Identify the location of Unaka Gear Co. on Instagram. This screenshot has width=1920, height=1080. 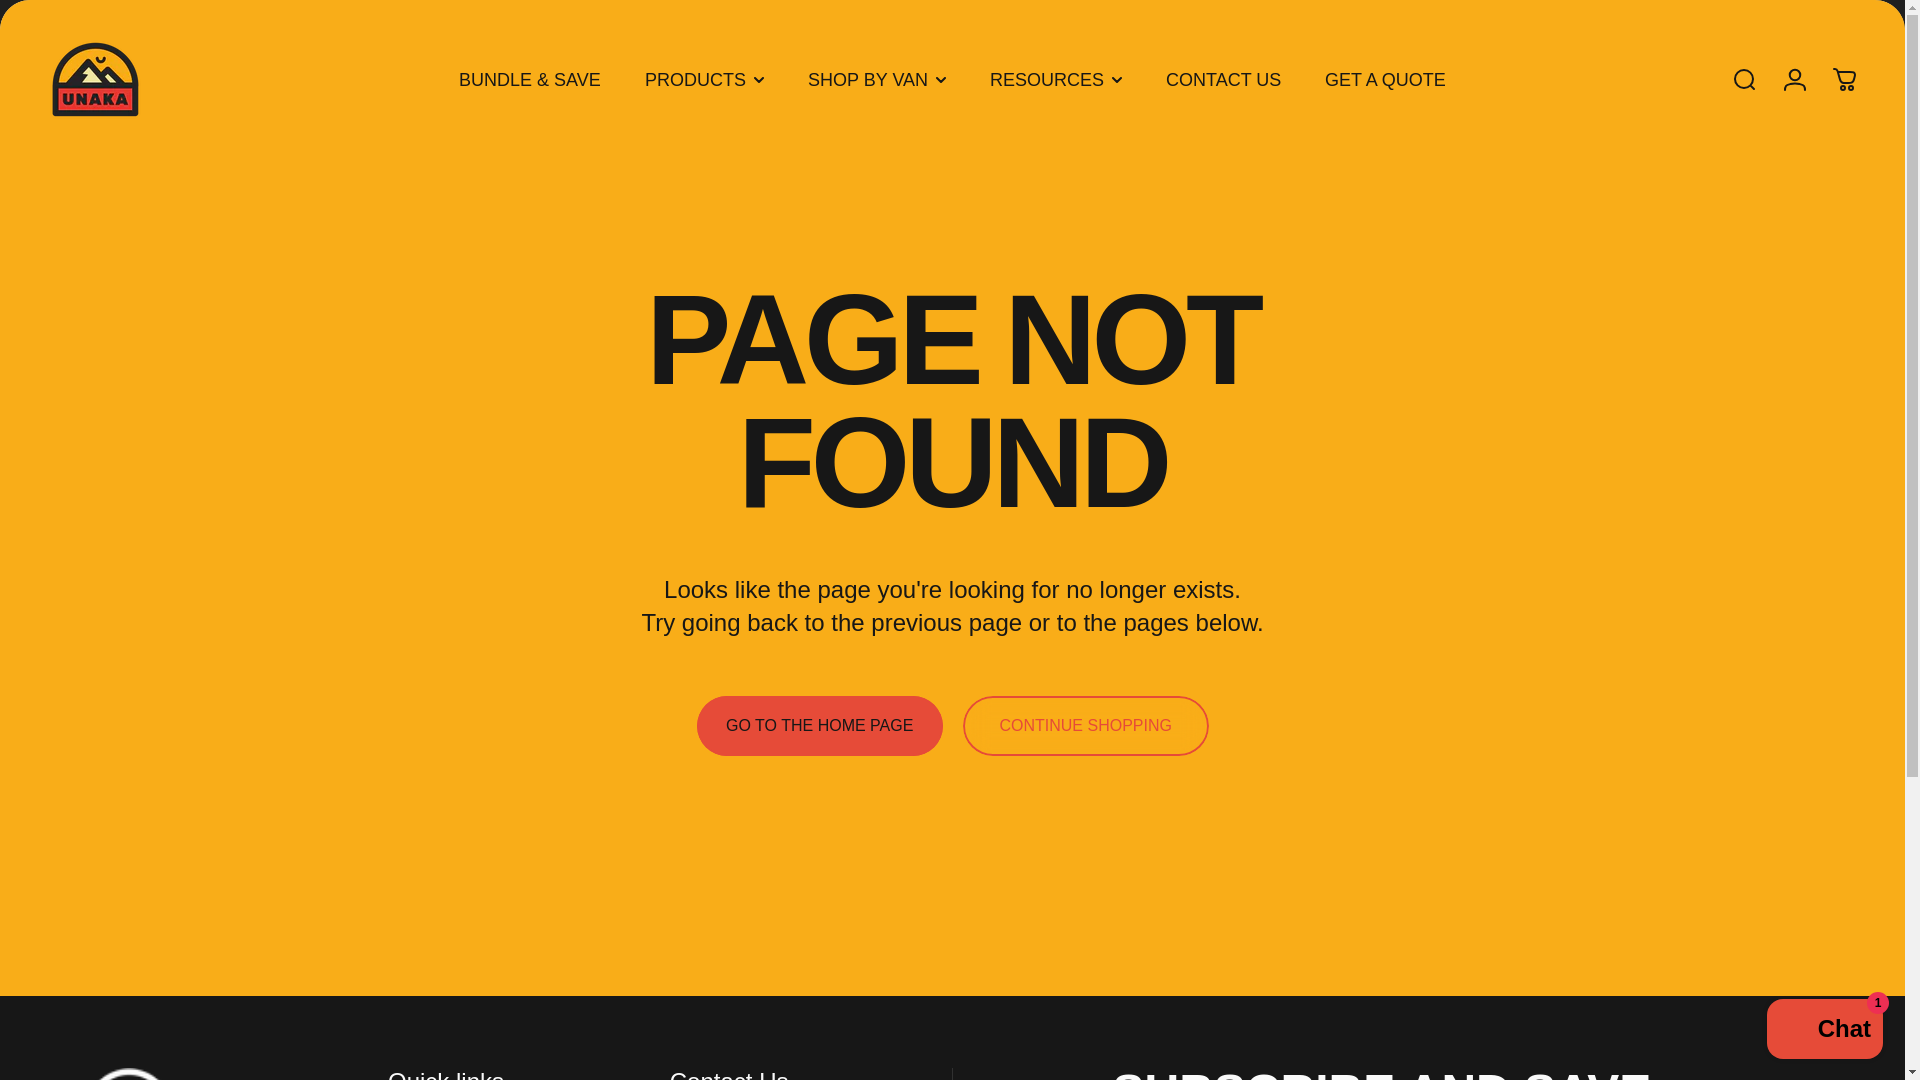
(1758, 10).